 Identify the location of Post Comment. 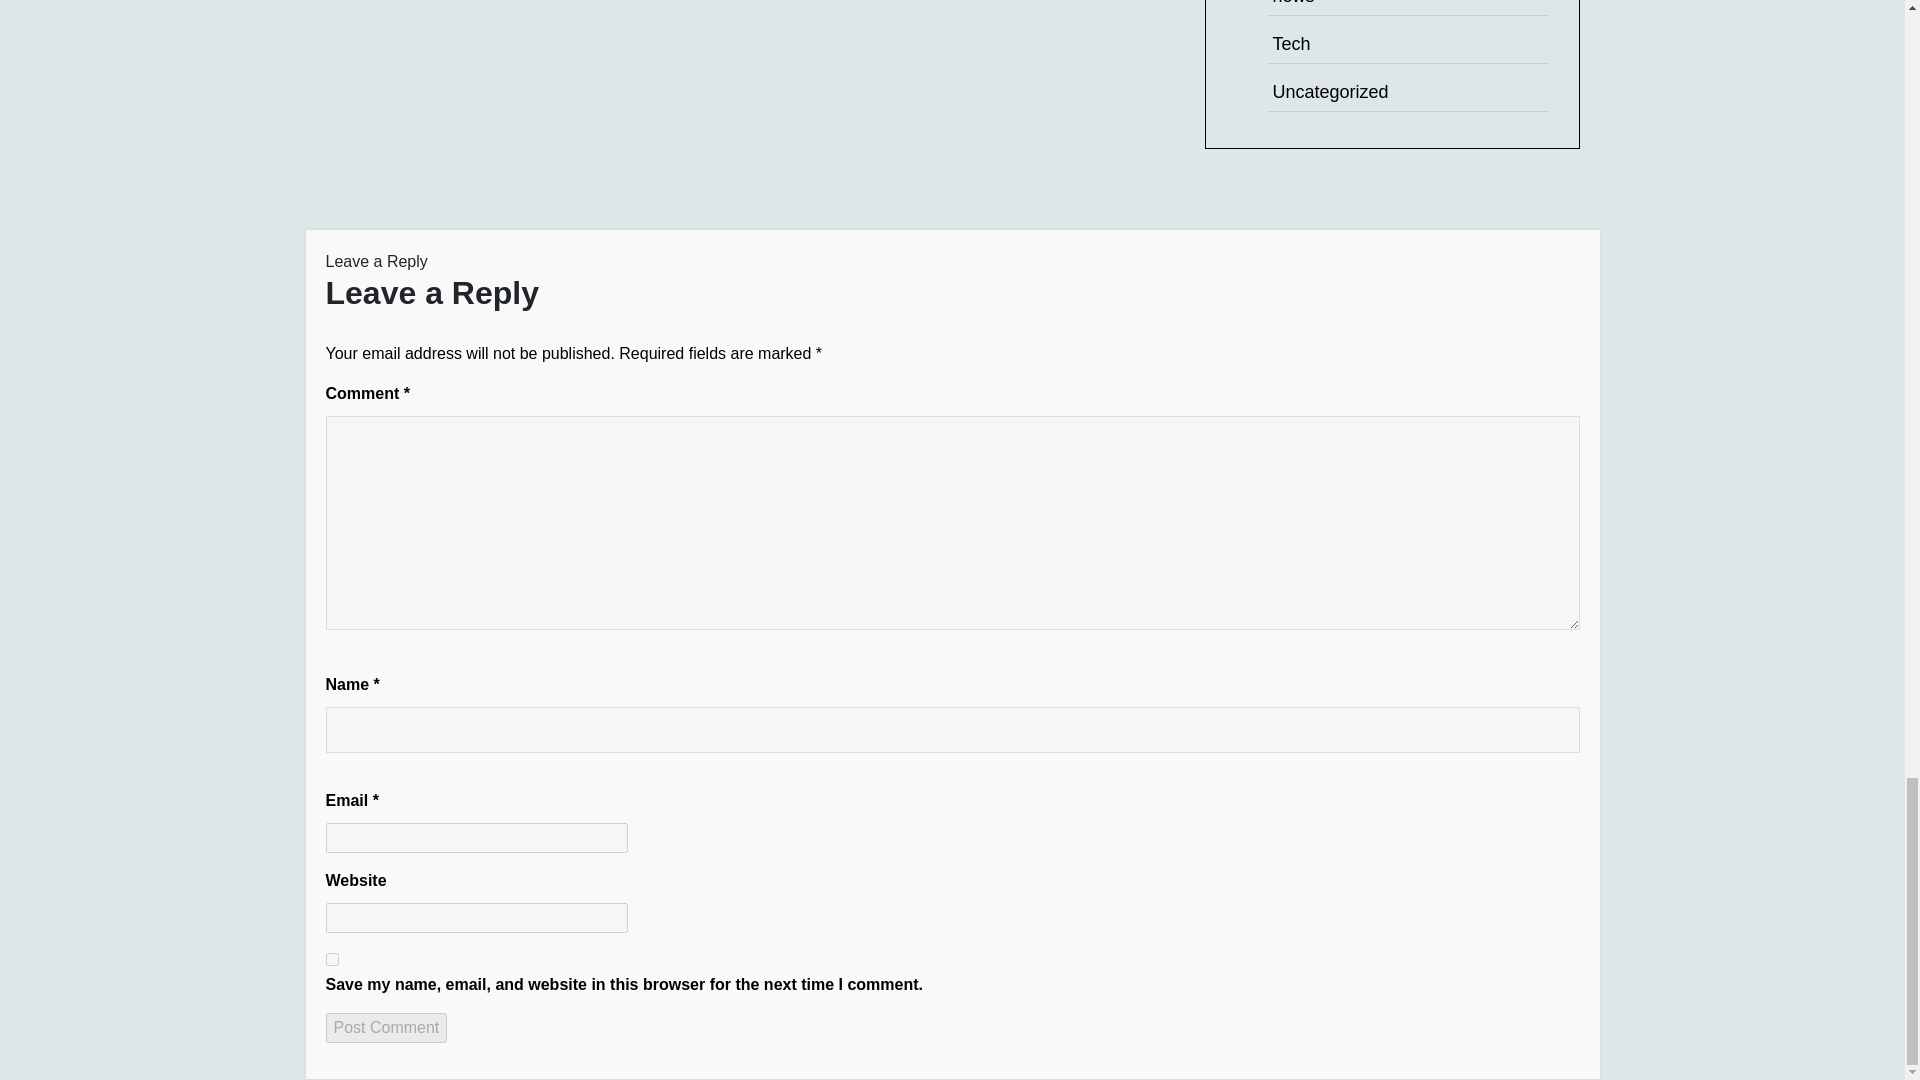
(386, 1028).